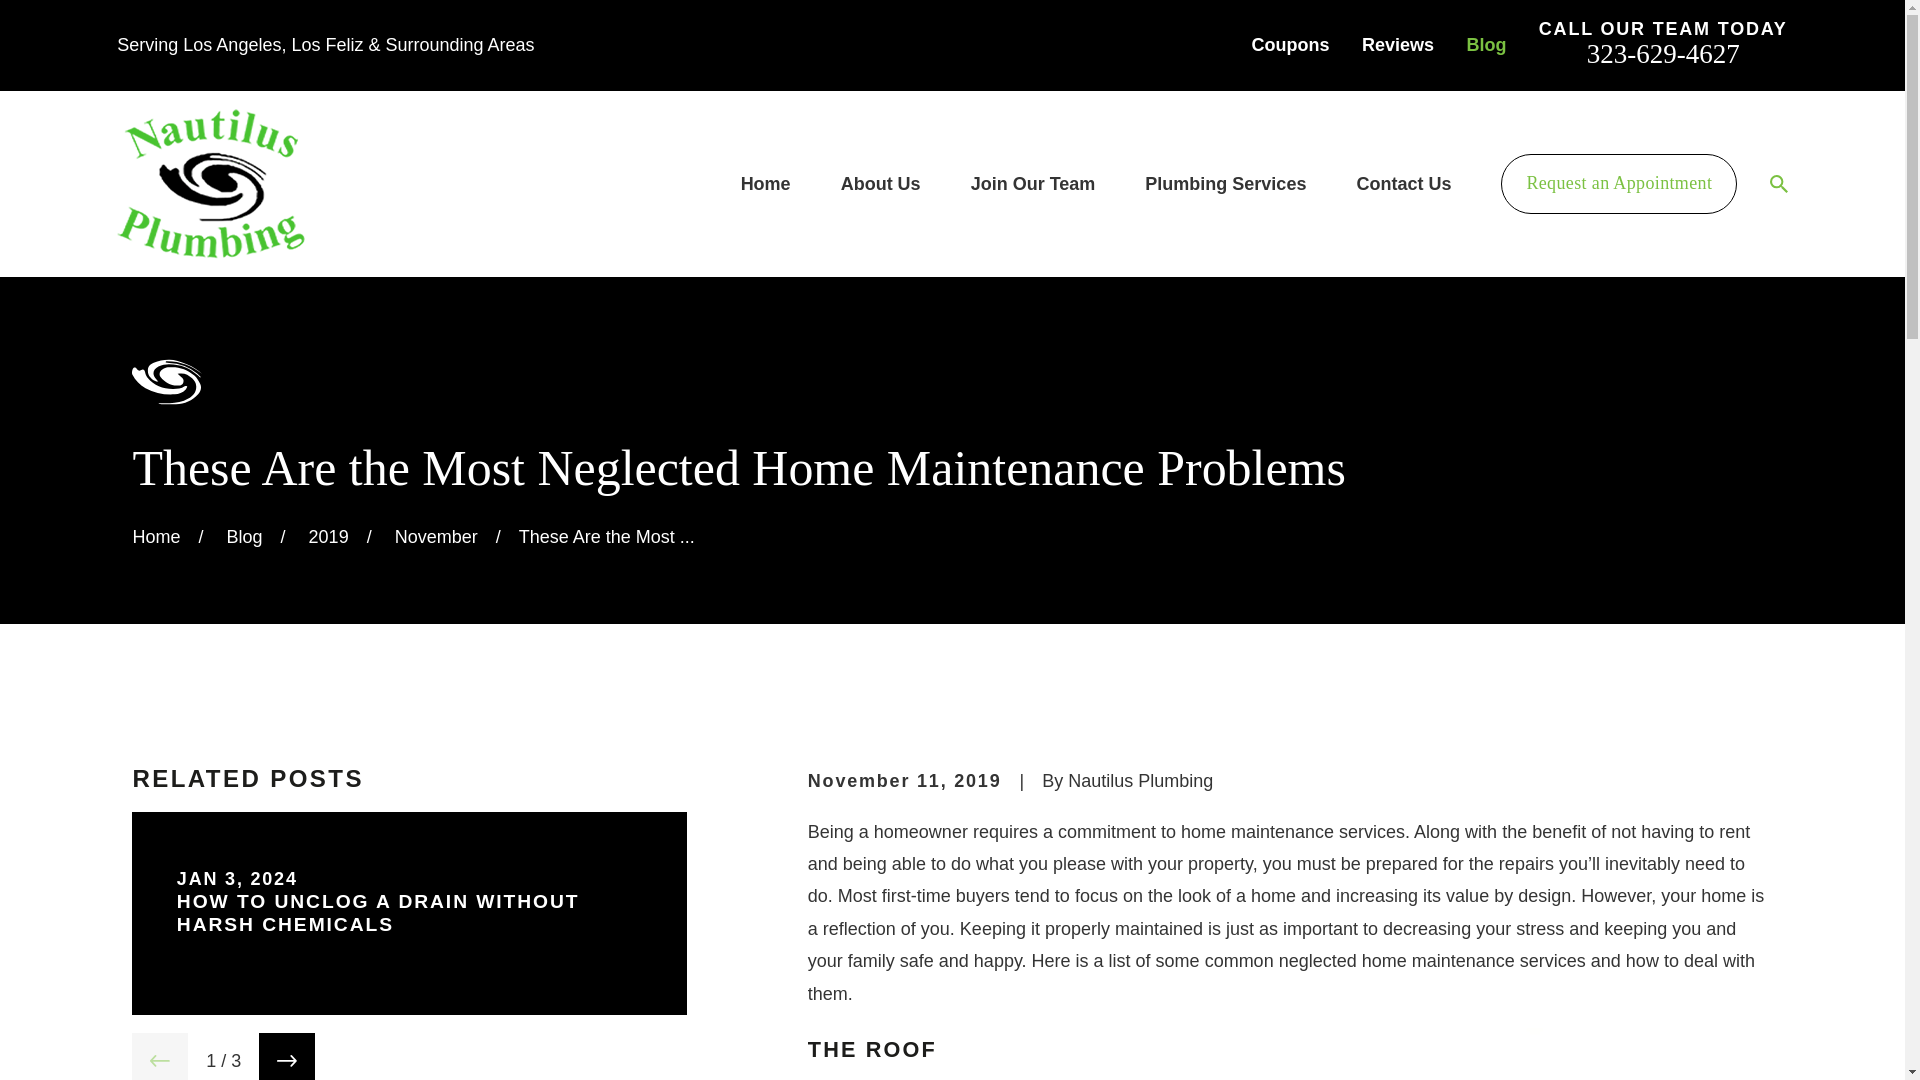 The width and height of the screenshot is (1920, 1080). I want to click on Blog, so click(1486, 44).